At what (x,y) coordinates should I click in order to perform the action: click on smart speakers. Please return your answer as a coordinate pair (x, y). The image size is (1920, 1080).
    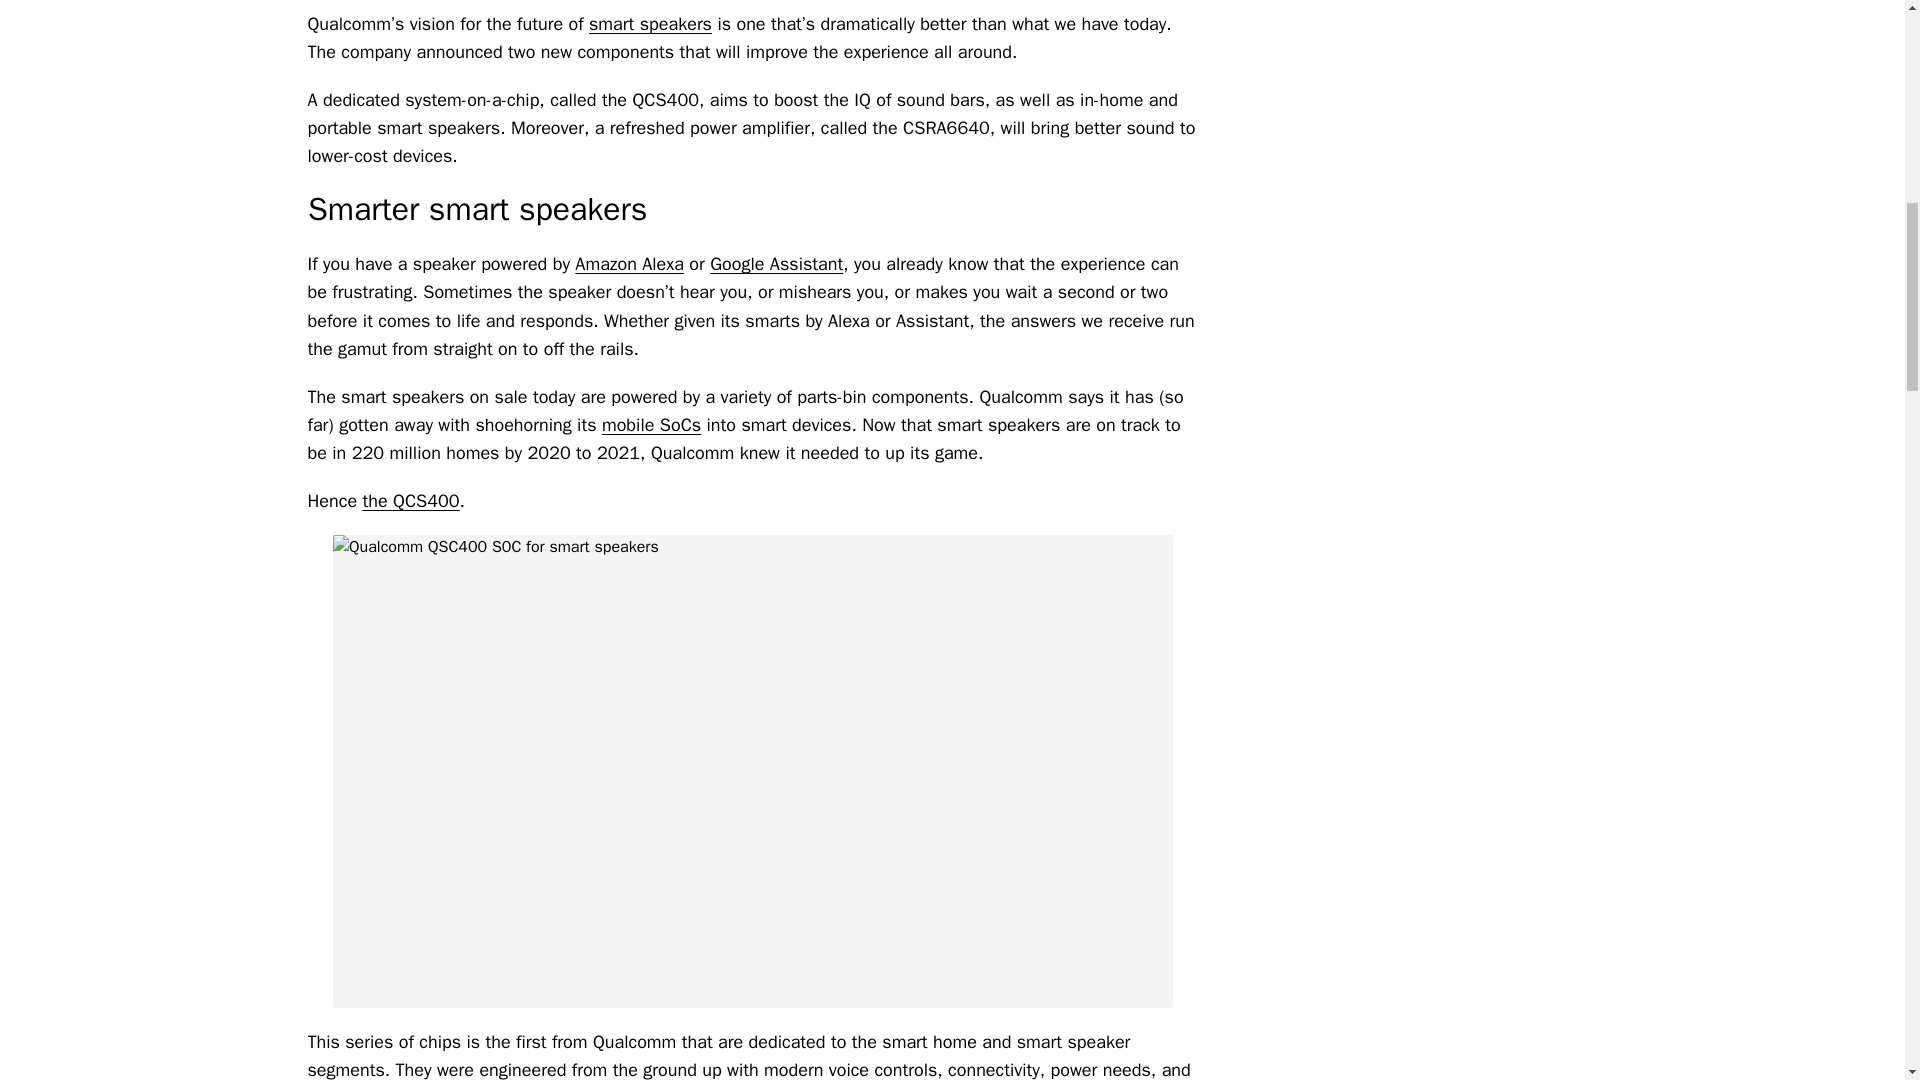
    Looking at the image, I should click on (650, 23).